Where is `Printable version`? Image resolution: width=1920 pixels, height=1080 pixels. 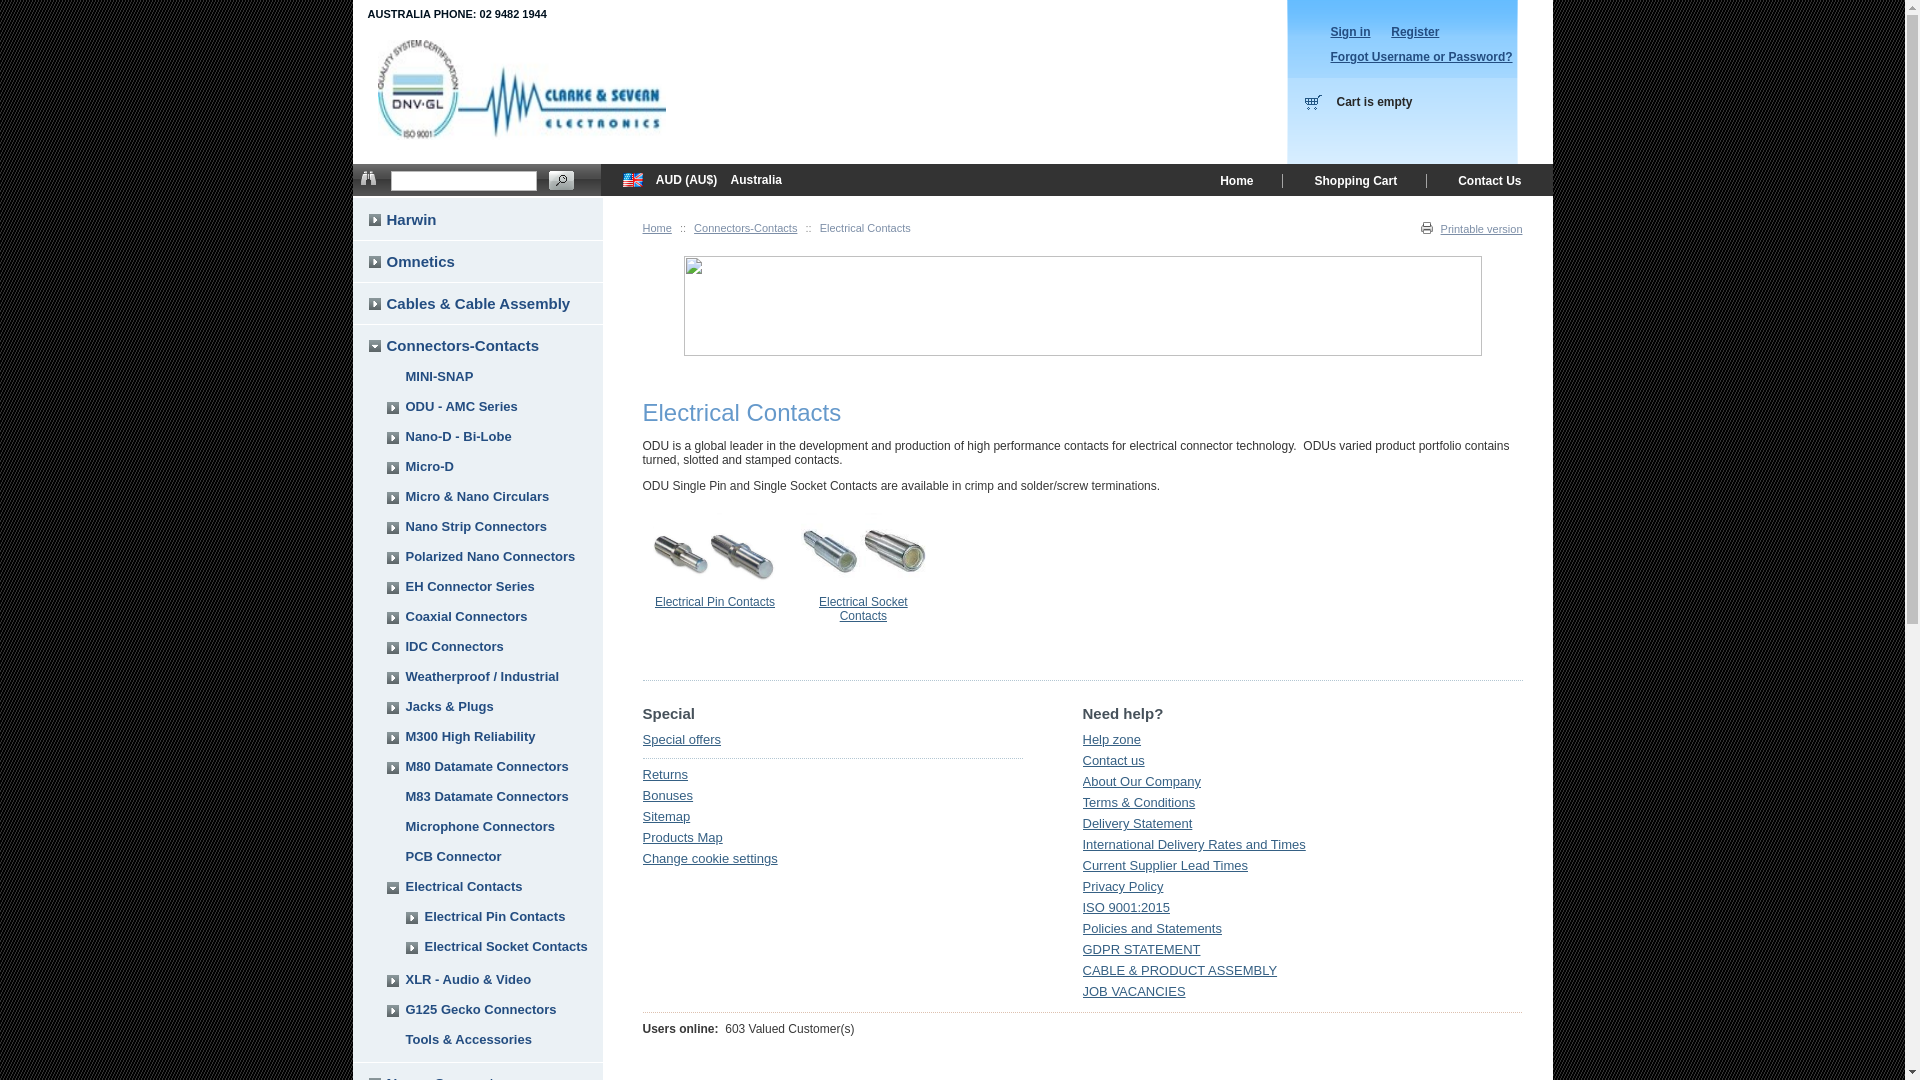
Printable version is located at coordinates (1472, 229).